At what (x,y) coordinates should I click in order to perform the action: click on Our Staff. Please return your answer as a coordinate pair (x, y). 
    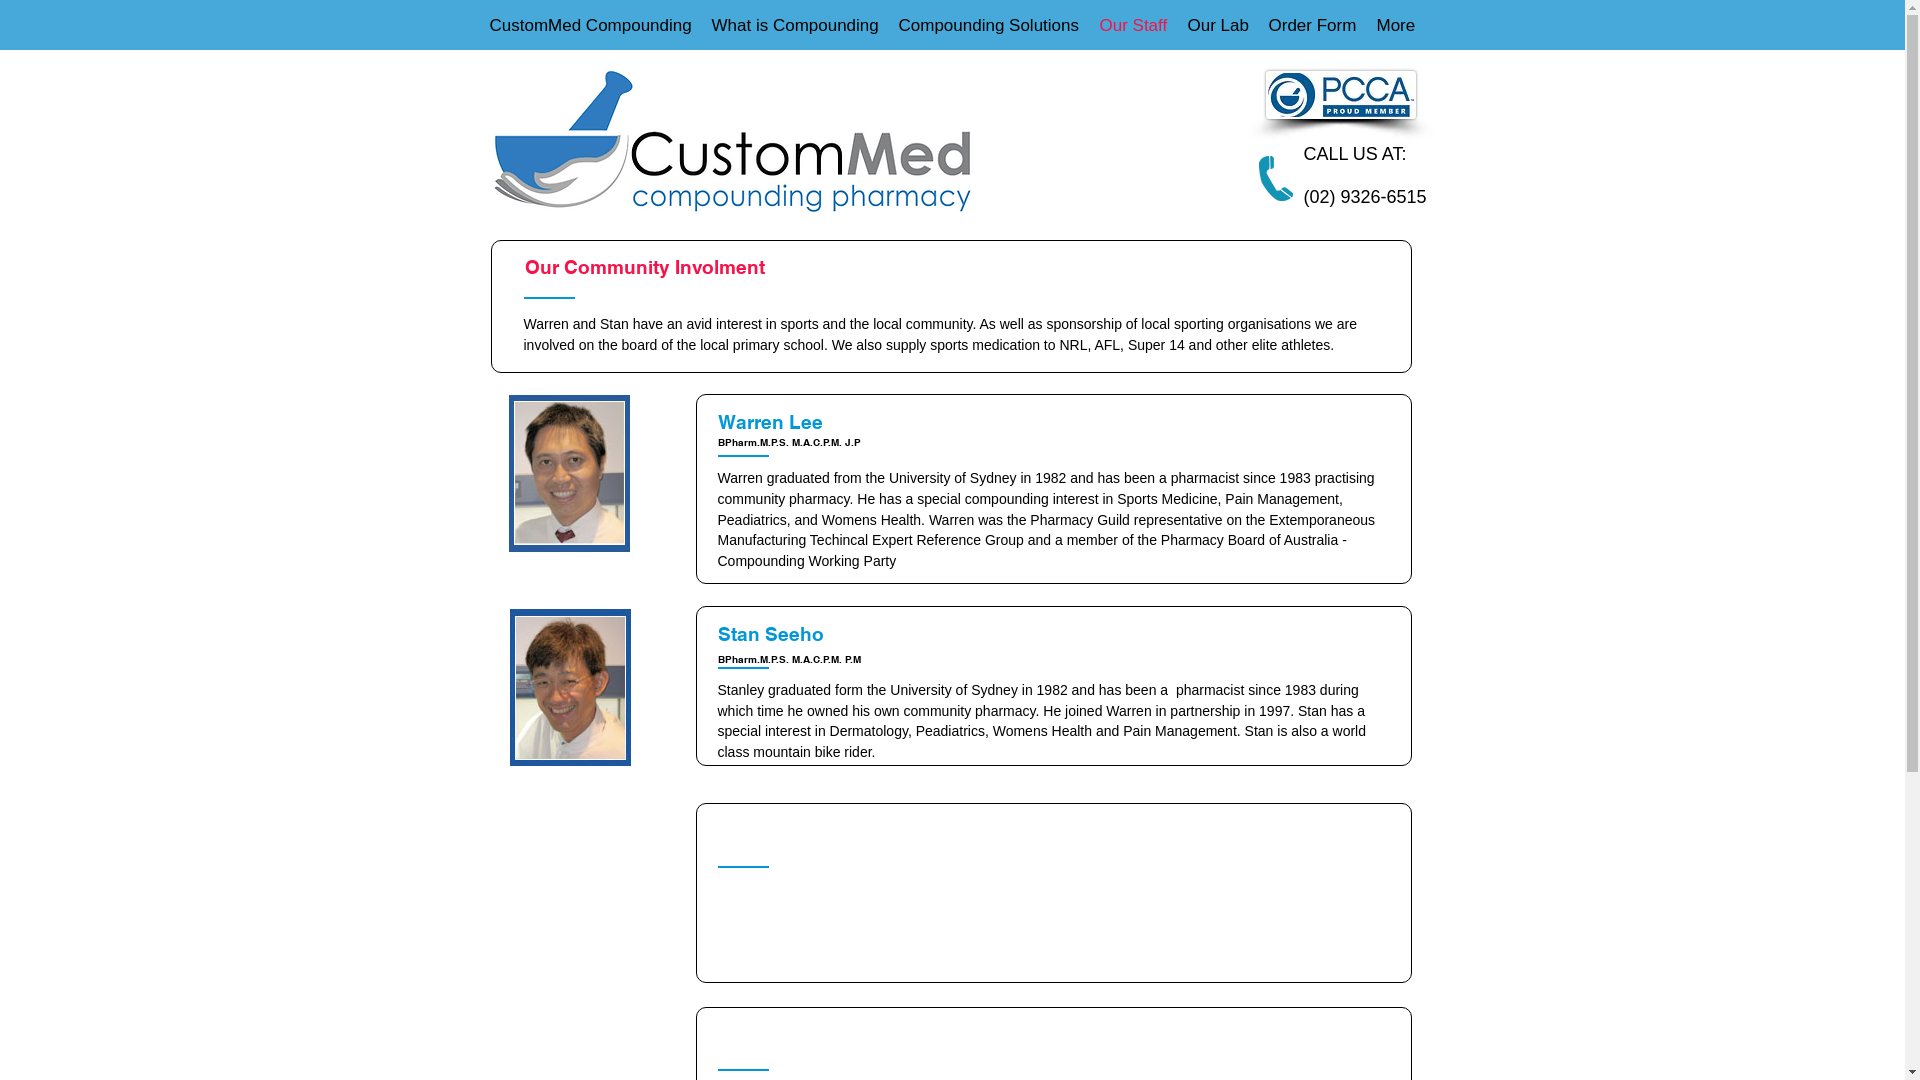
    Looking at the image, I should click on (1134, 26).